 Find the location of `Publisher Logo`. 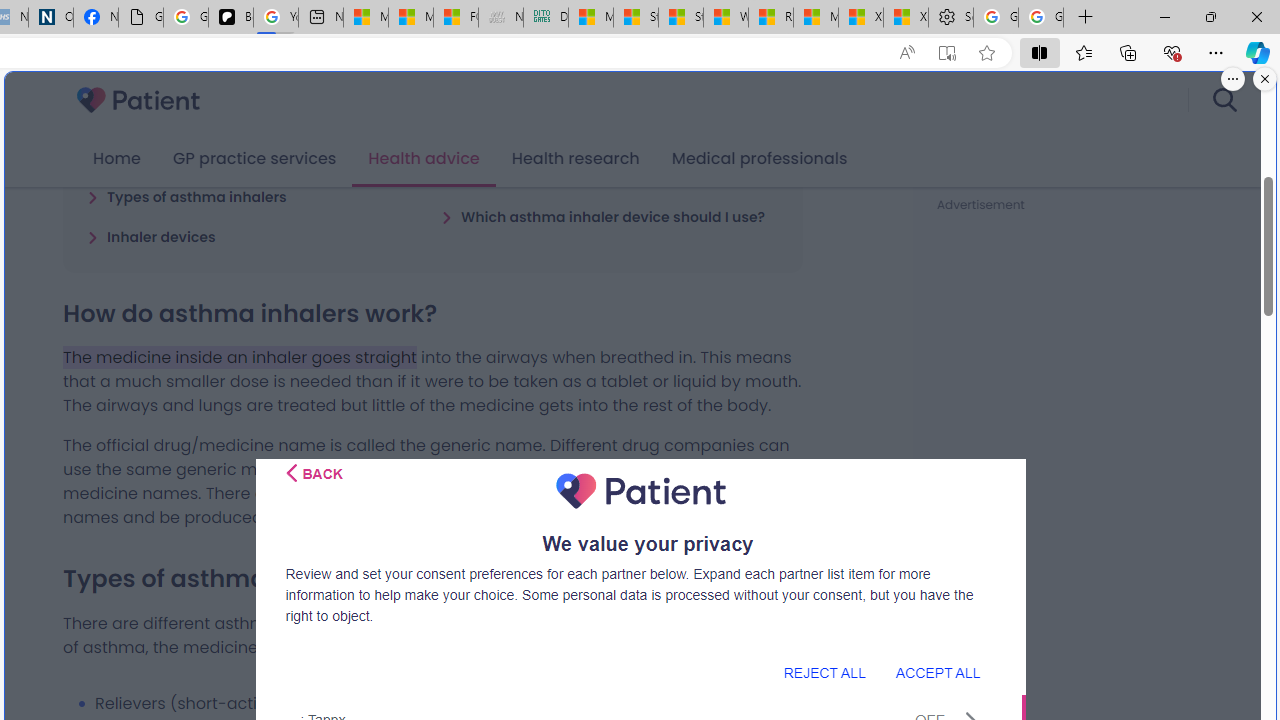

Publisher Logo is located at coordinates (640, 491).